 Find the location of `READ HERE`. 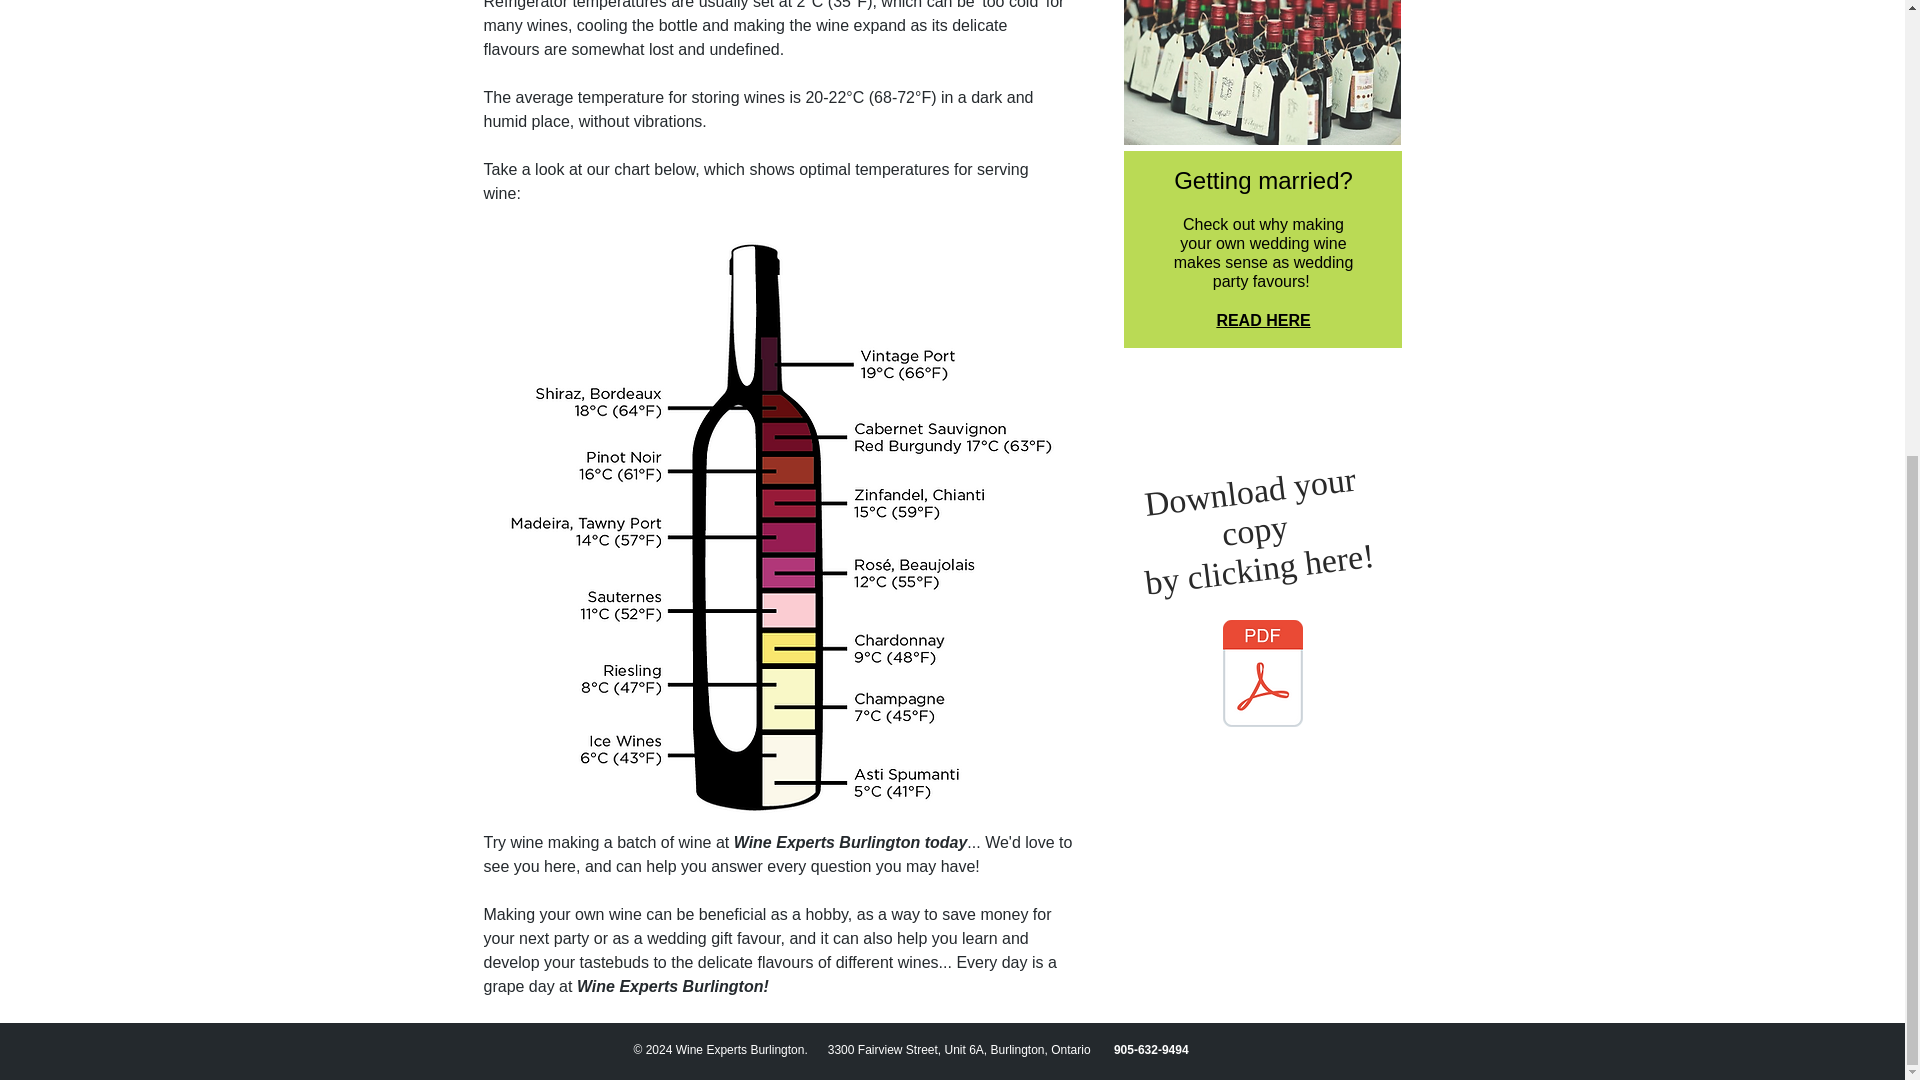

READ HERE is located at coordinates (1262, 320).